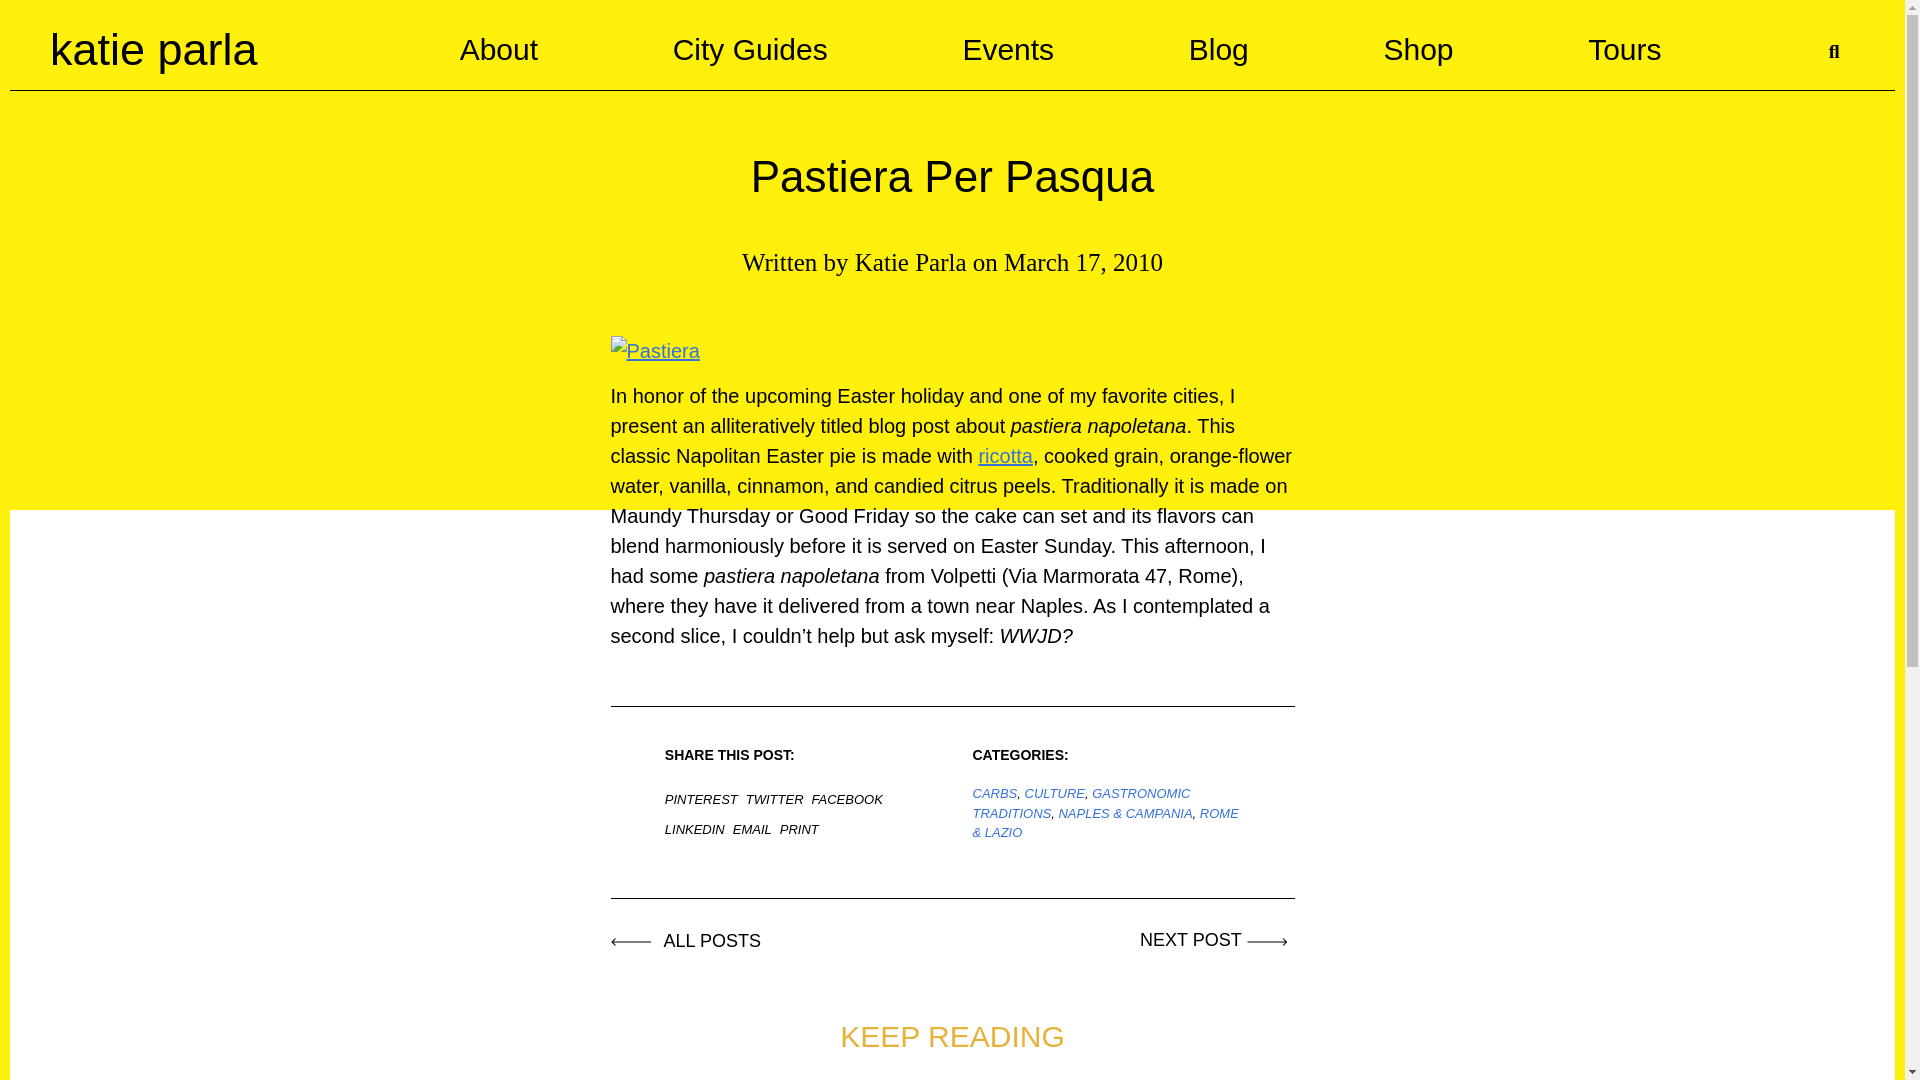 The height and width of the screenshot is (1080, 1920). What do you see at coordinates (803, 828) in the screenshot?
I see `PRINT` at bounding box center [803, 828].